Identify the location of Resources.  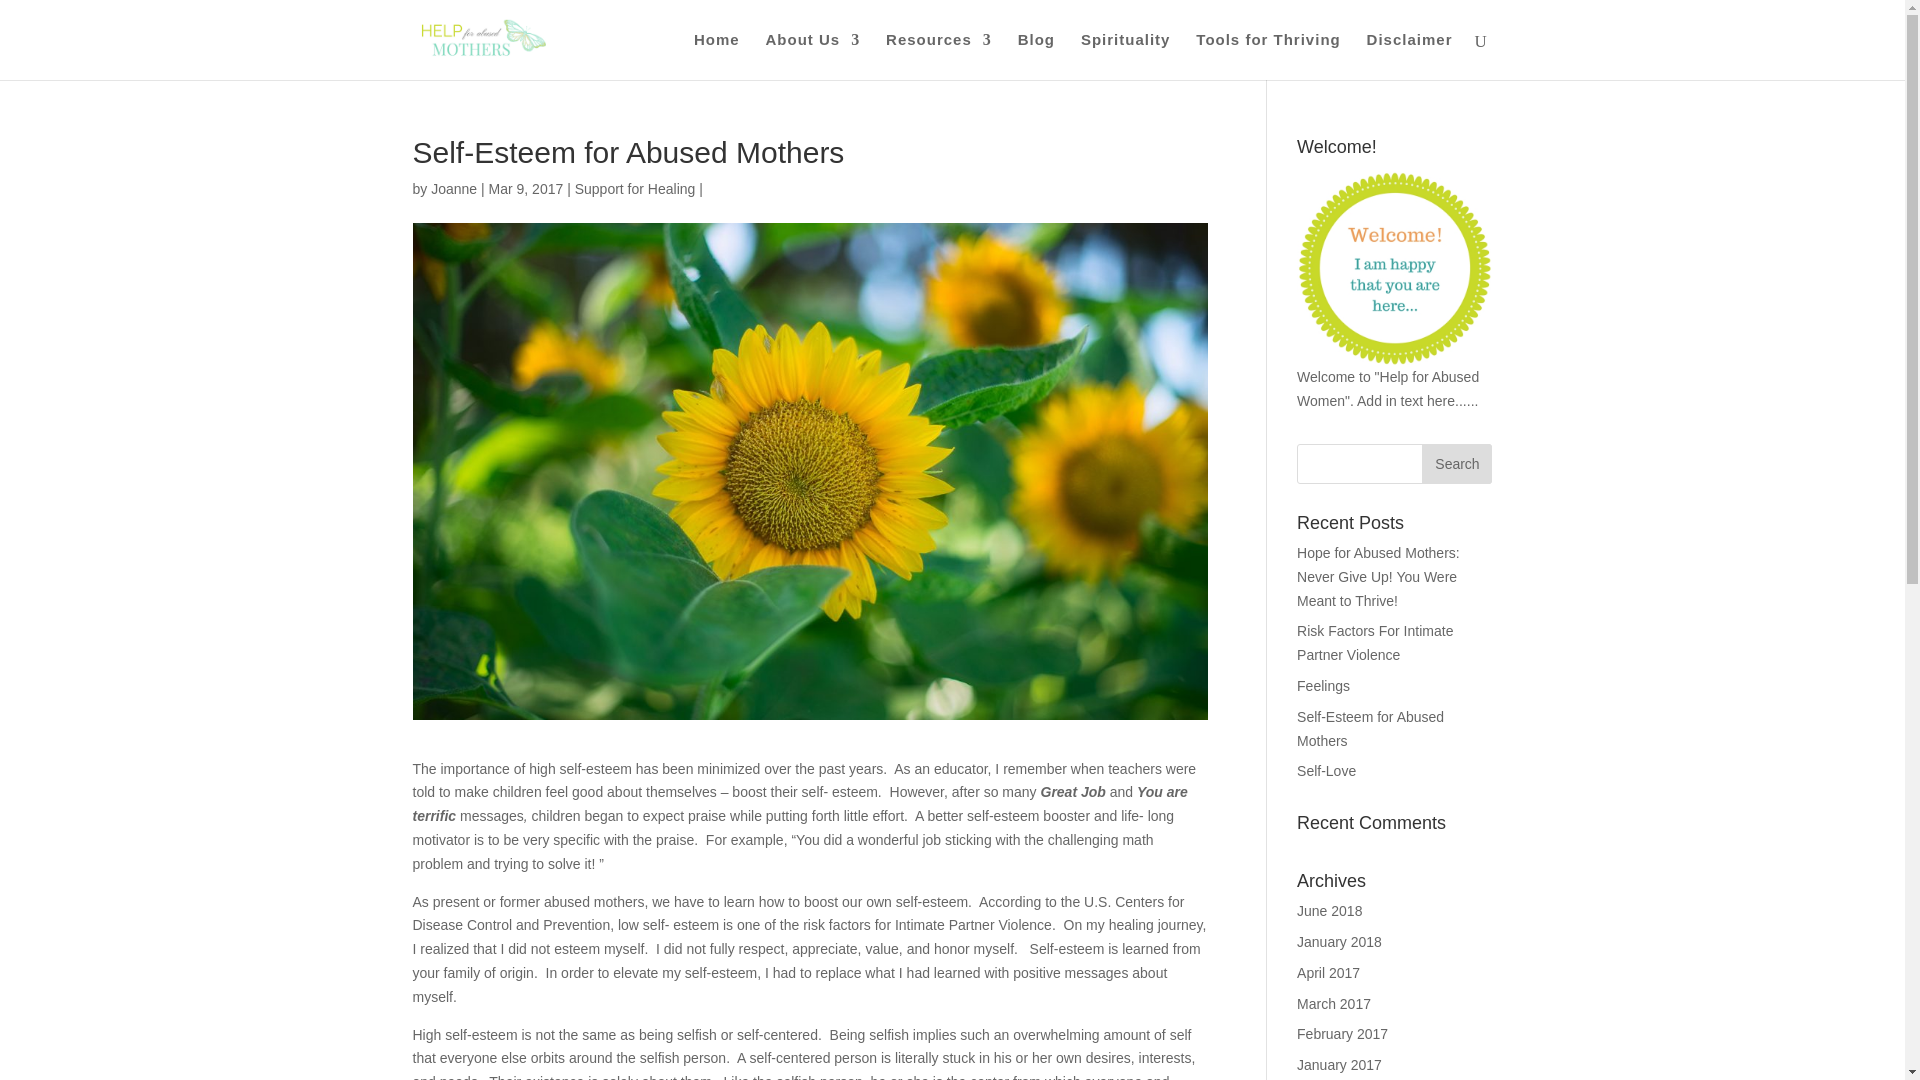
(938, 56).